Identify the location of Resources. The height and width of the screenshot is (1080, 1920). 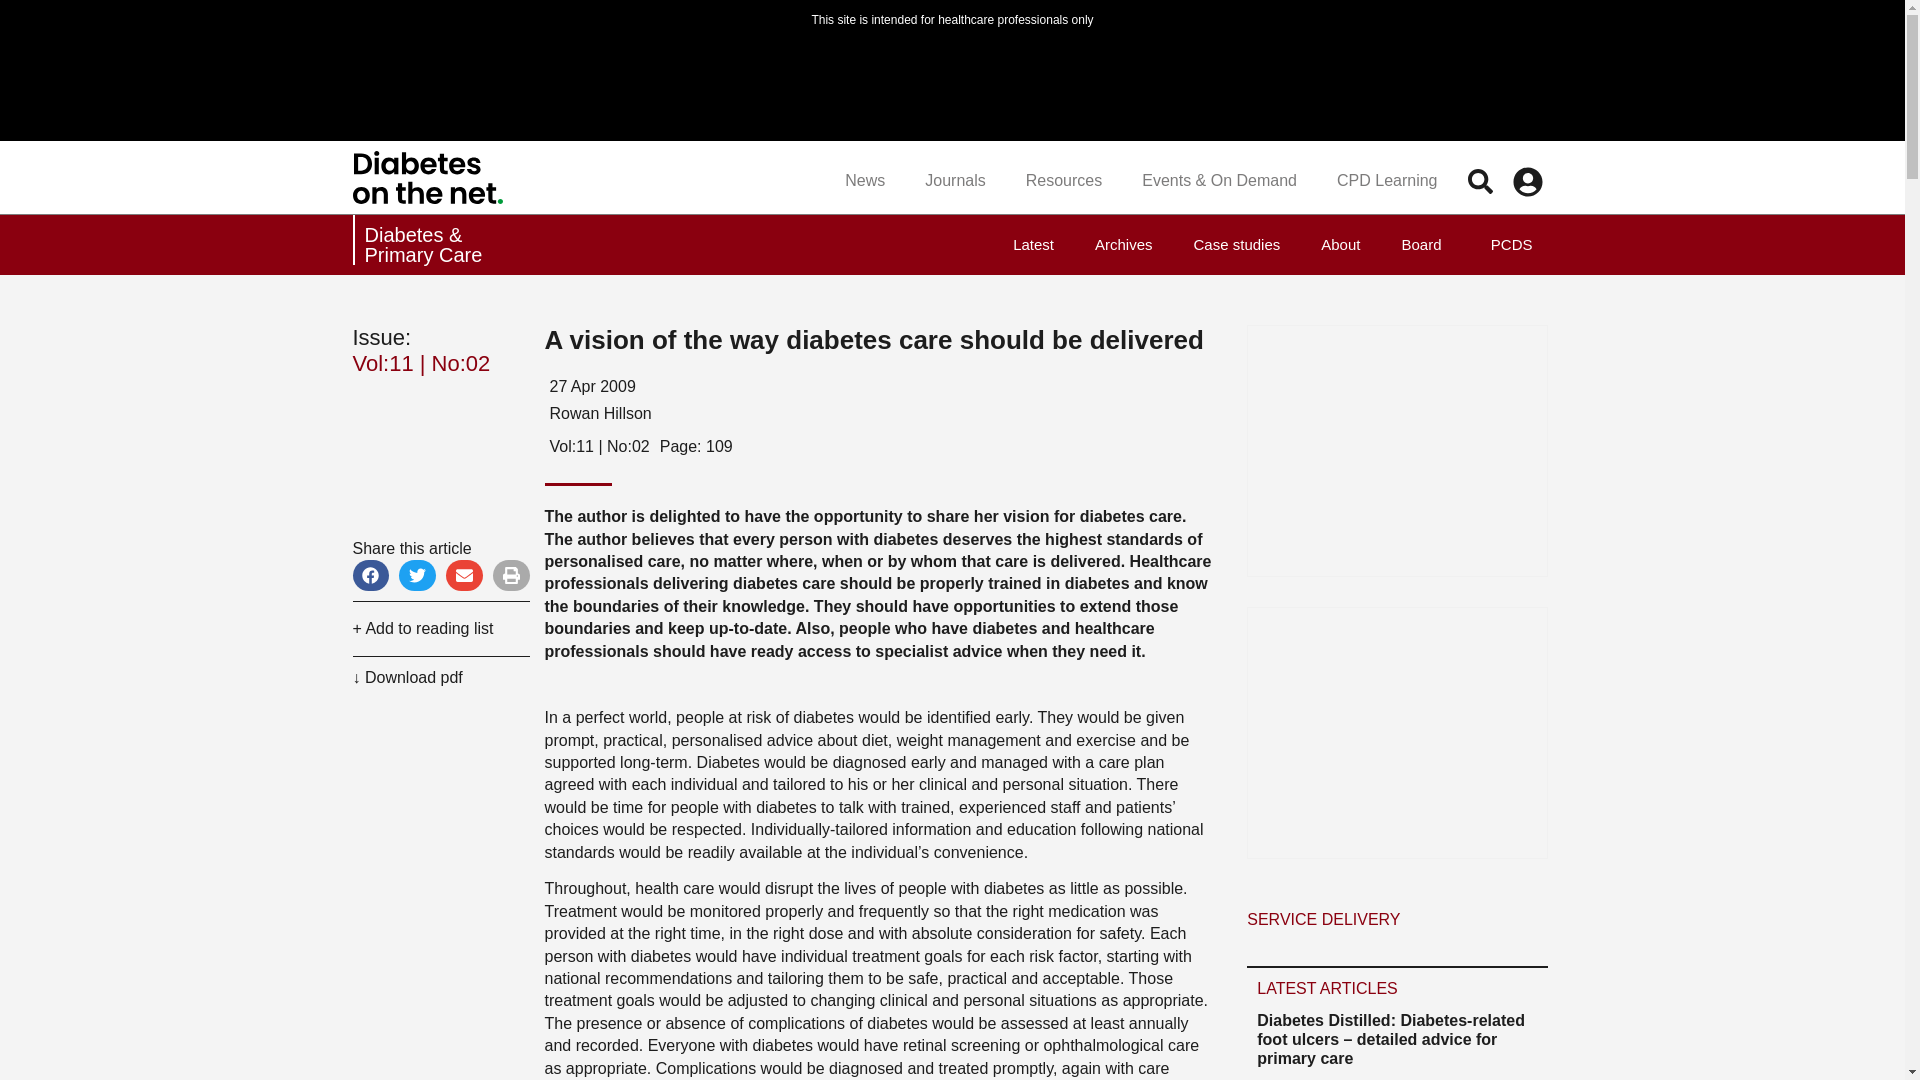
(1064, 180).